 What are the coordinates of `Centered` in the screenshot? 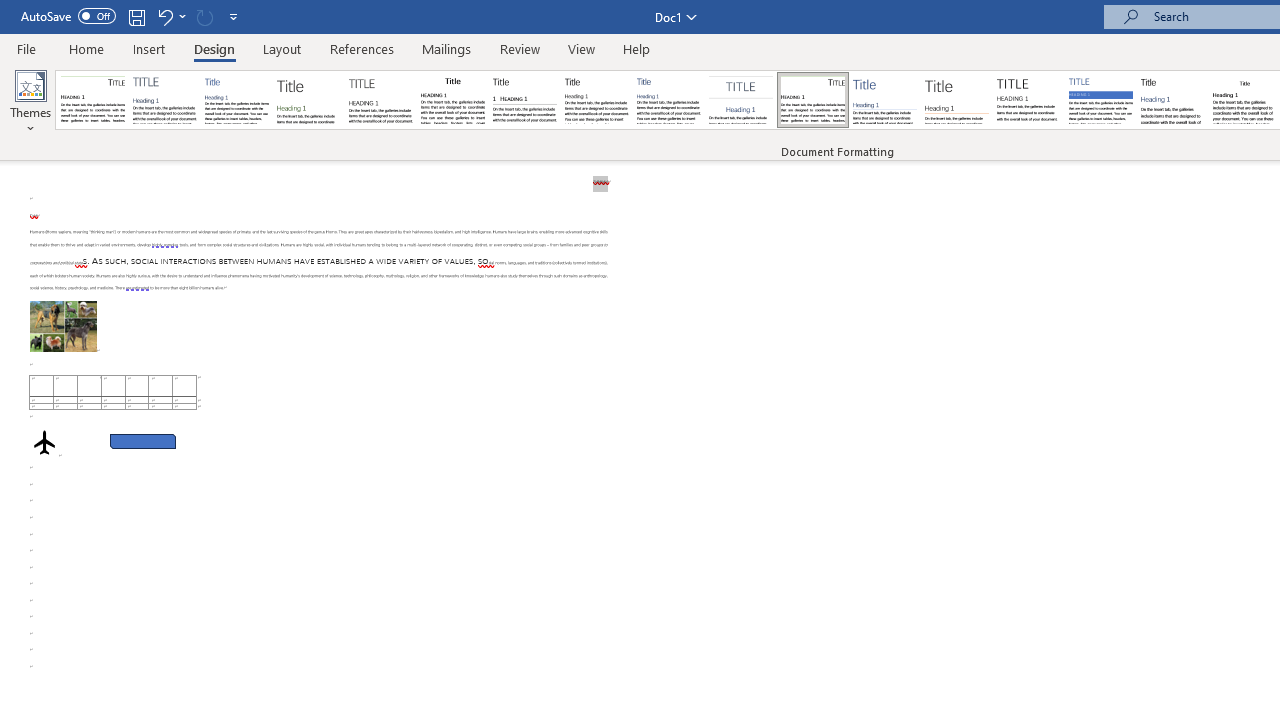 It's located at (740, 100).